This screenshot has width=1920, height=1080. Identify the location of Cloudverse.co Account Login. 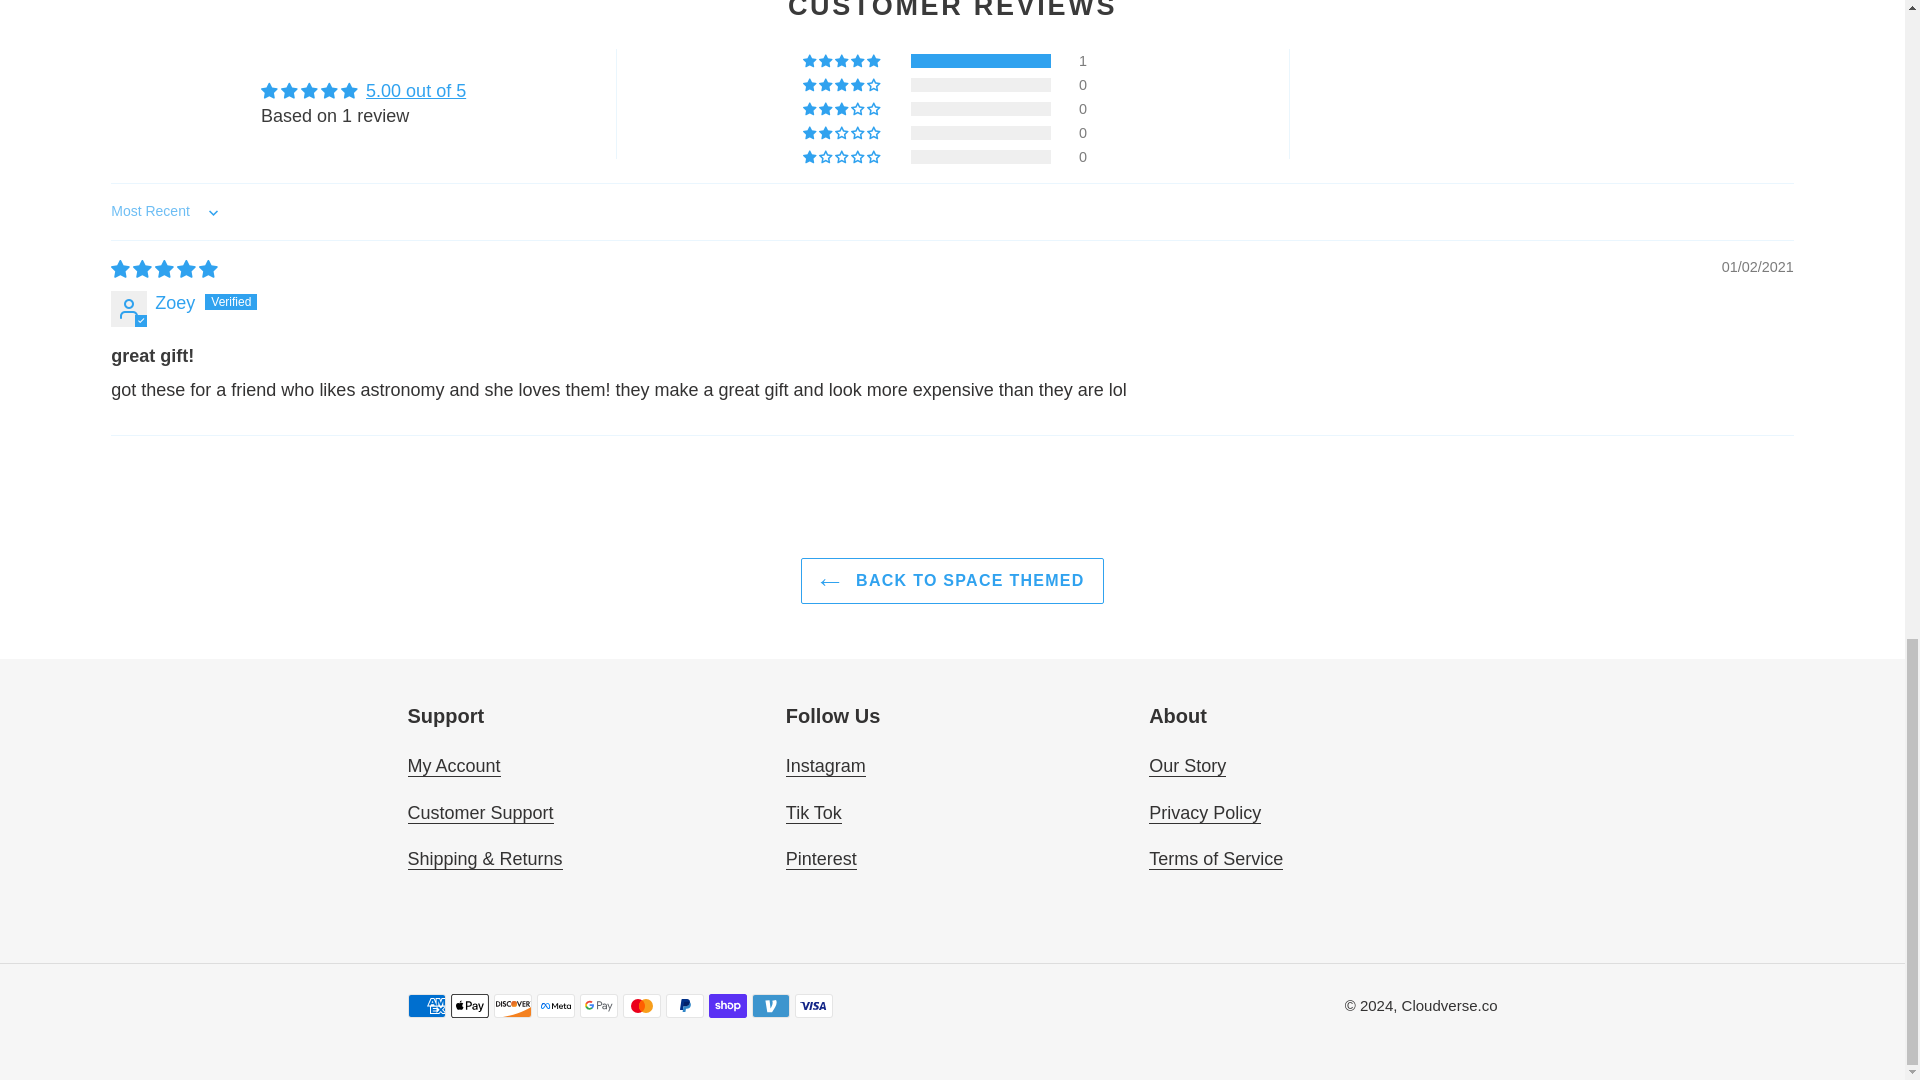
(454, 766).